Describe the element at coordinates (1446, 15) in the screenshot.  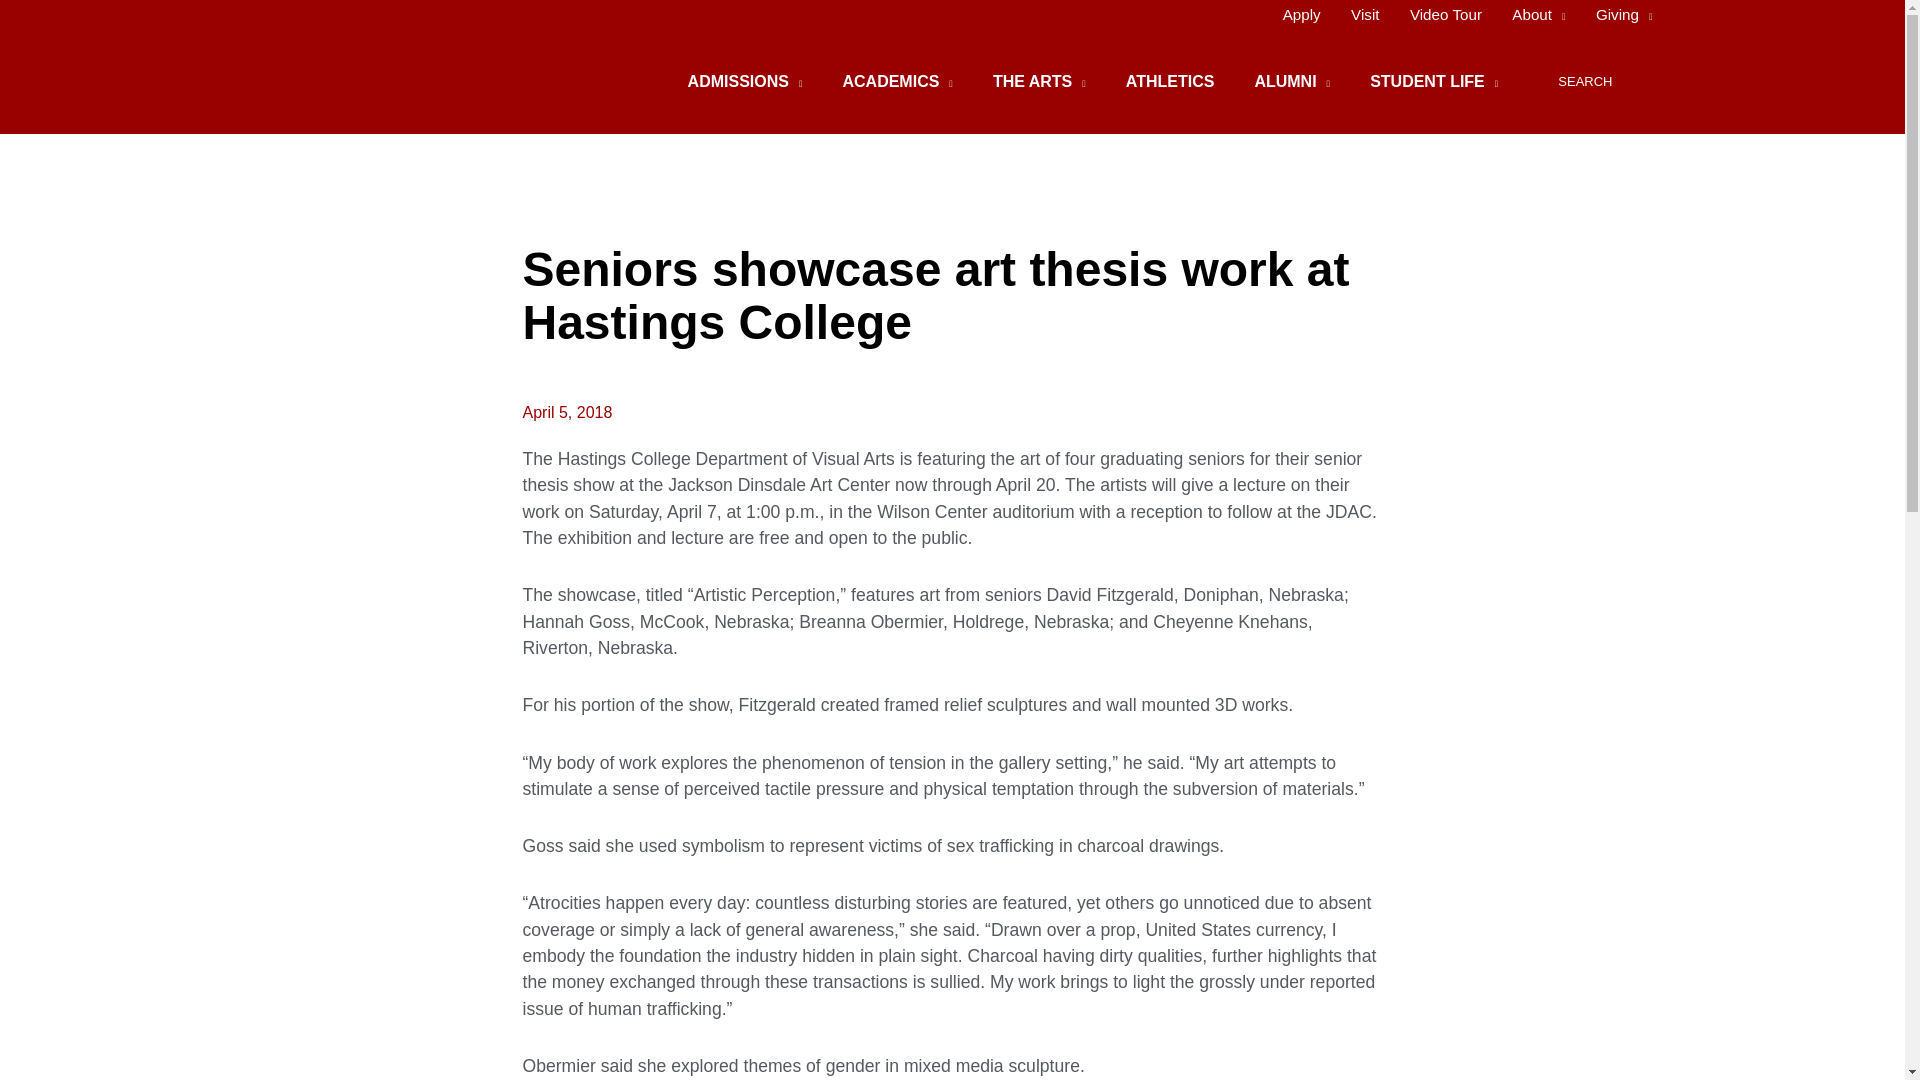
I see `Video Tour` at that location.